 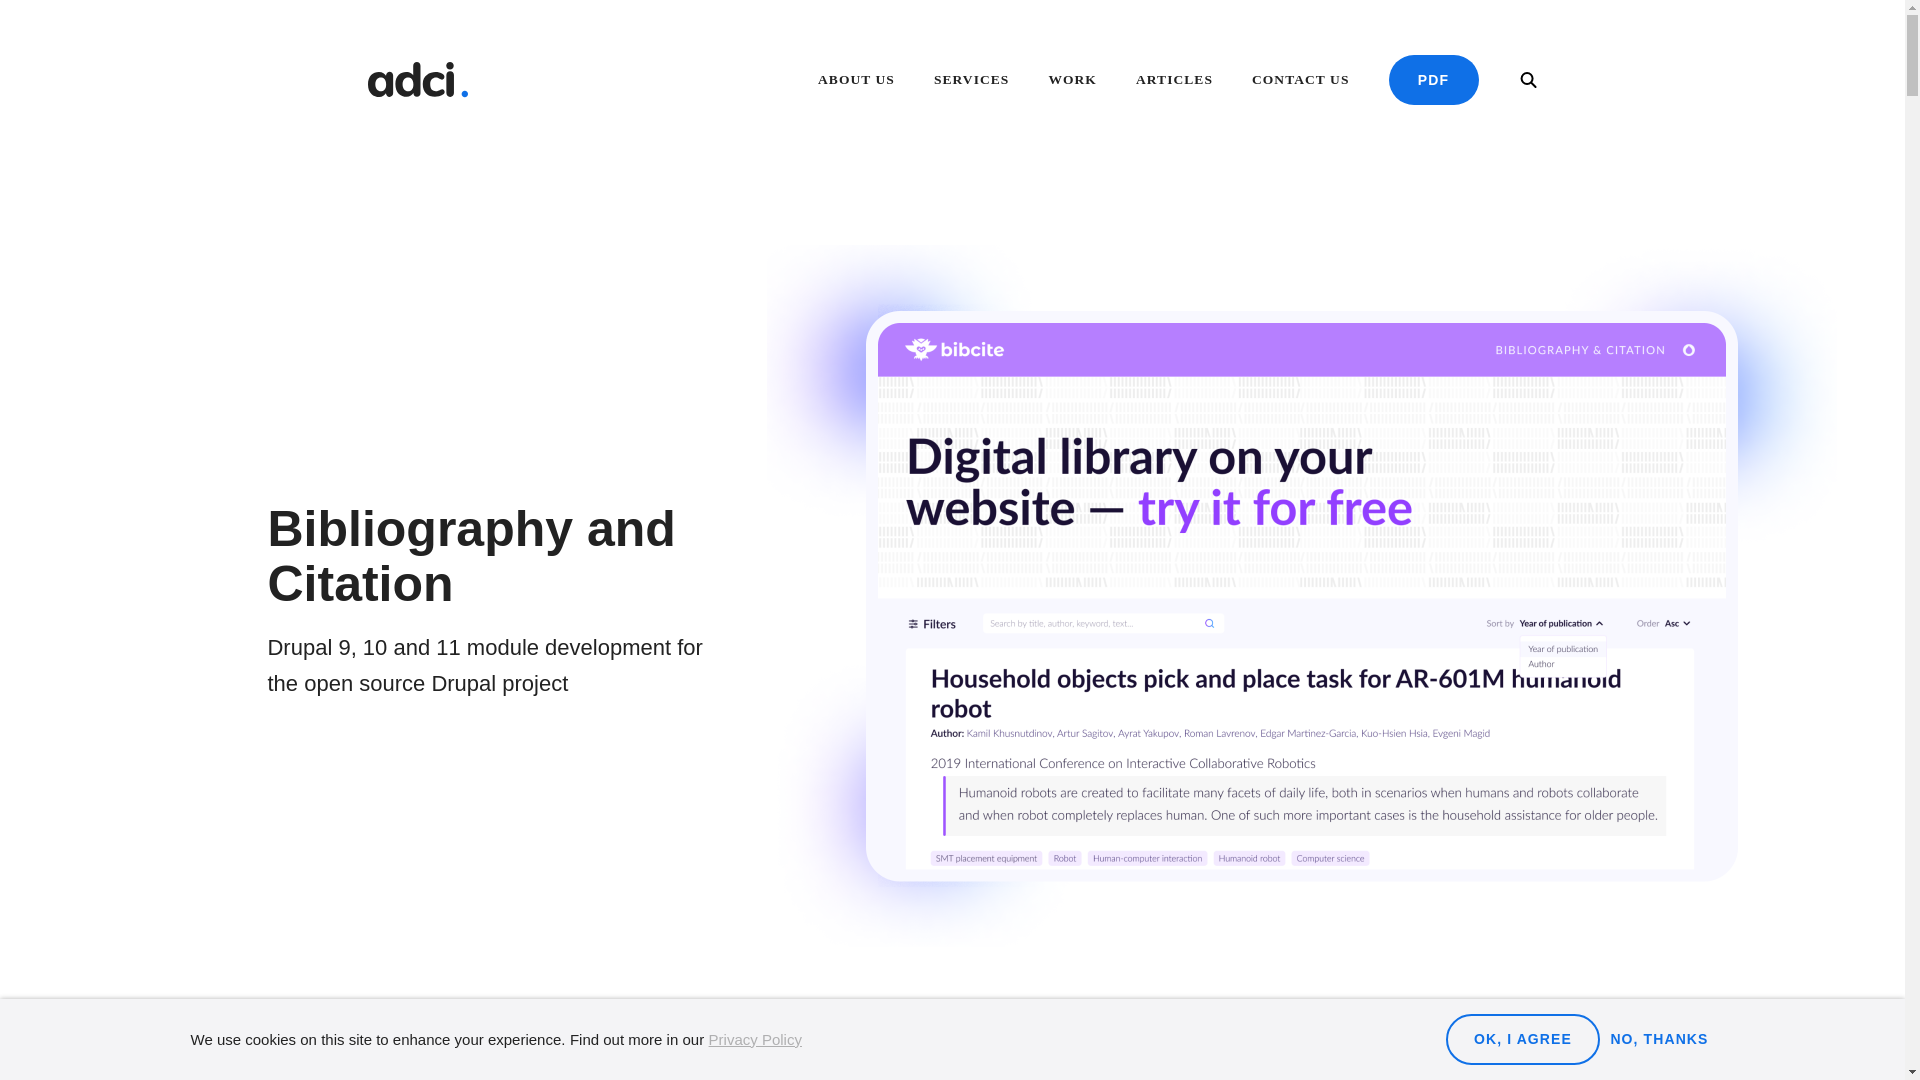 What do you see at coordinates (971, 82) in the screenshot?
I see `SERVICES` at bounding box center [971, 82].